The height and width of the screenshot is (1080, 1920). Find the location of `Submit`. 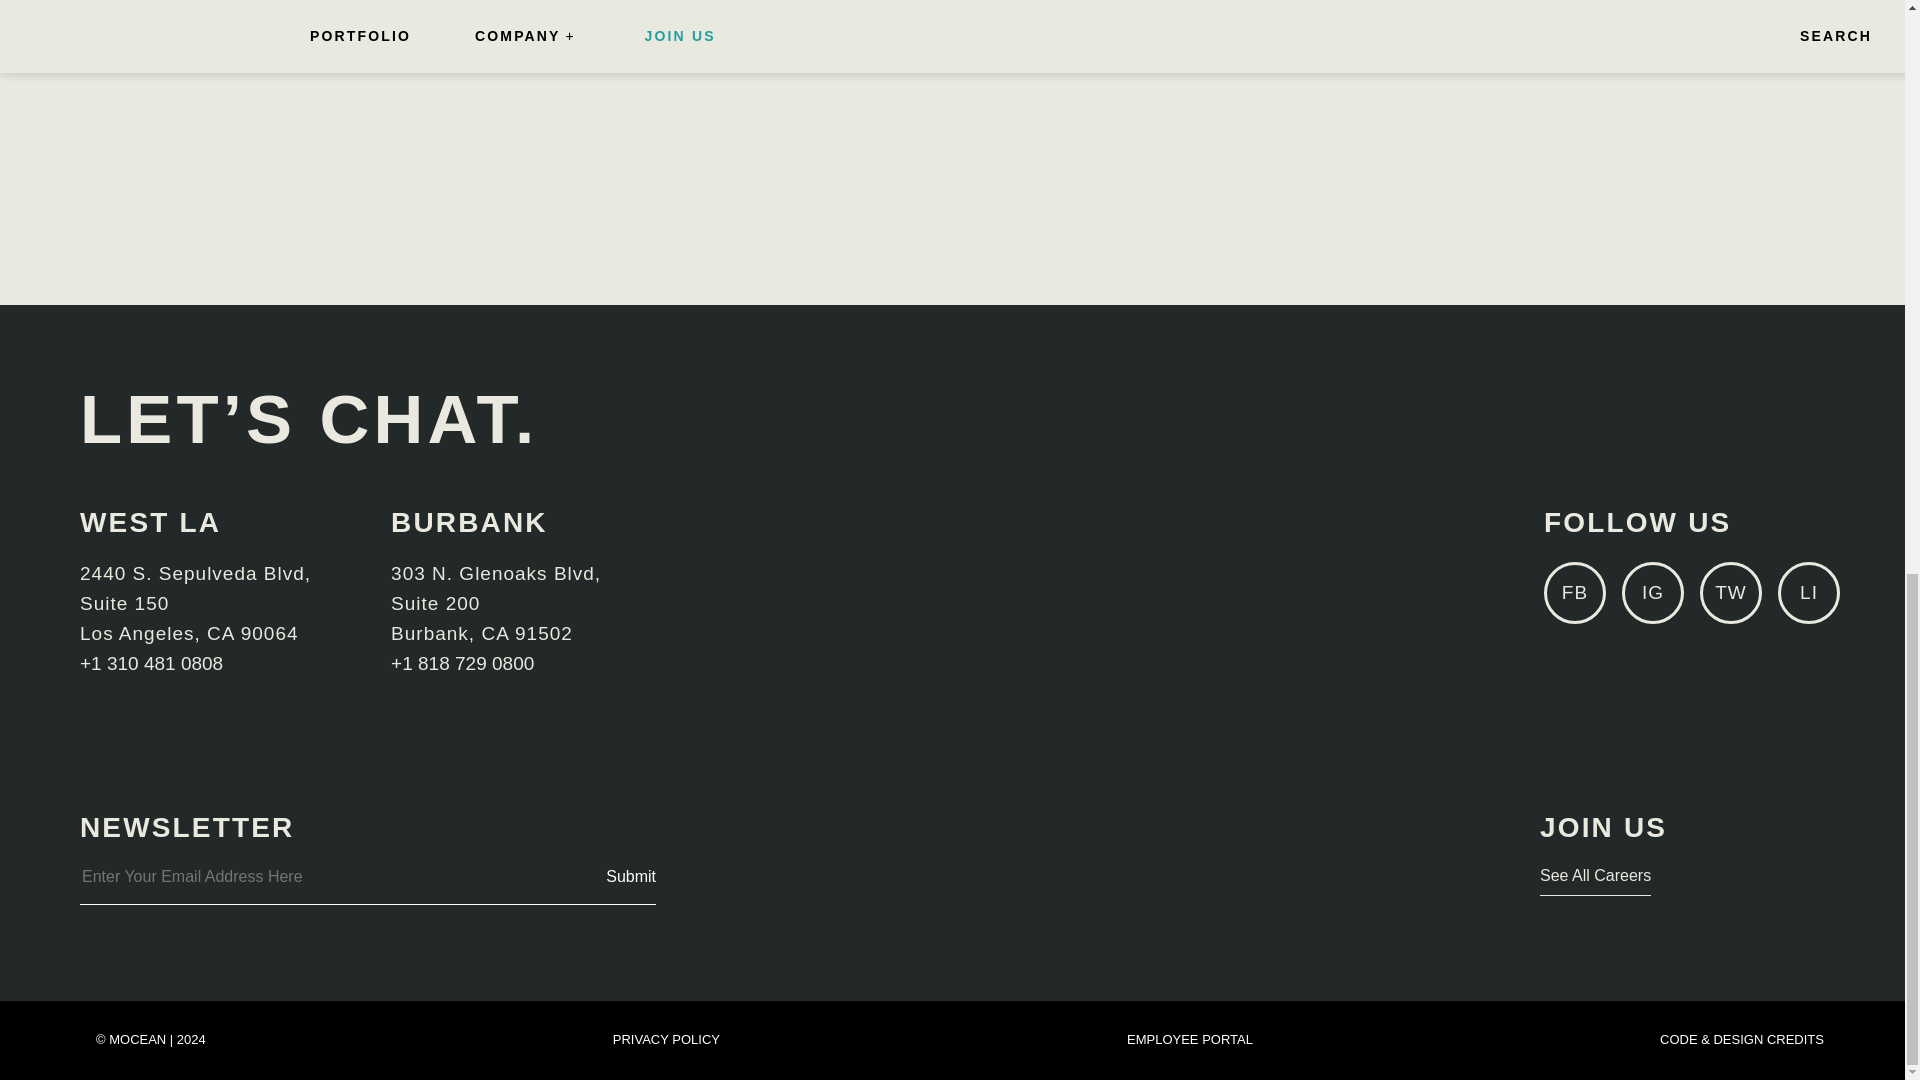

Submit is located at coordinates (631, 876).